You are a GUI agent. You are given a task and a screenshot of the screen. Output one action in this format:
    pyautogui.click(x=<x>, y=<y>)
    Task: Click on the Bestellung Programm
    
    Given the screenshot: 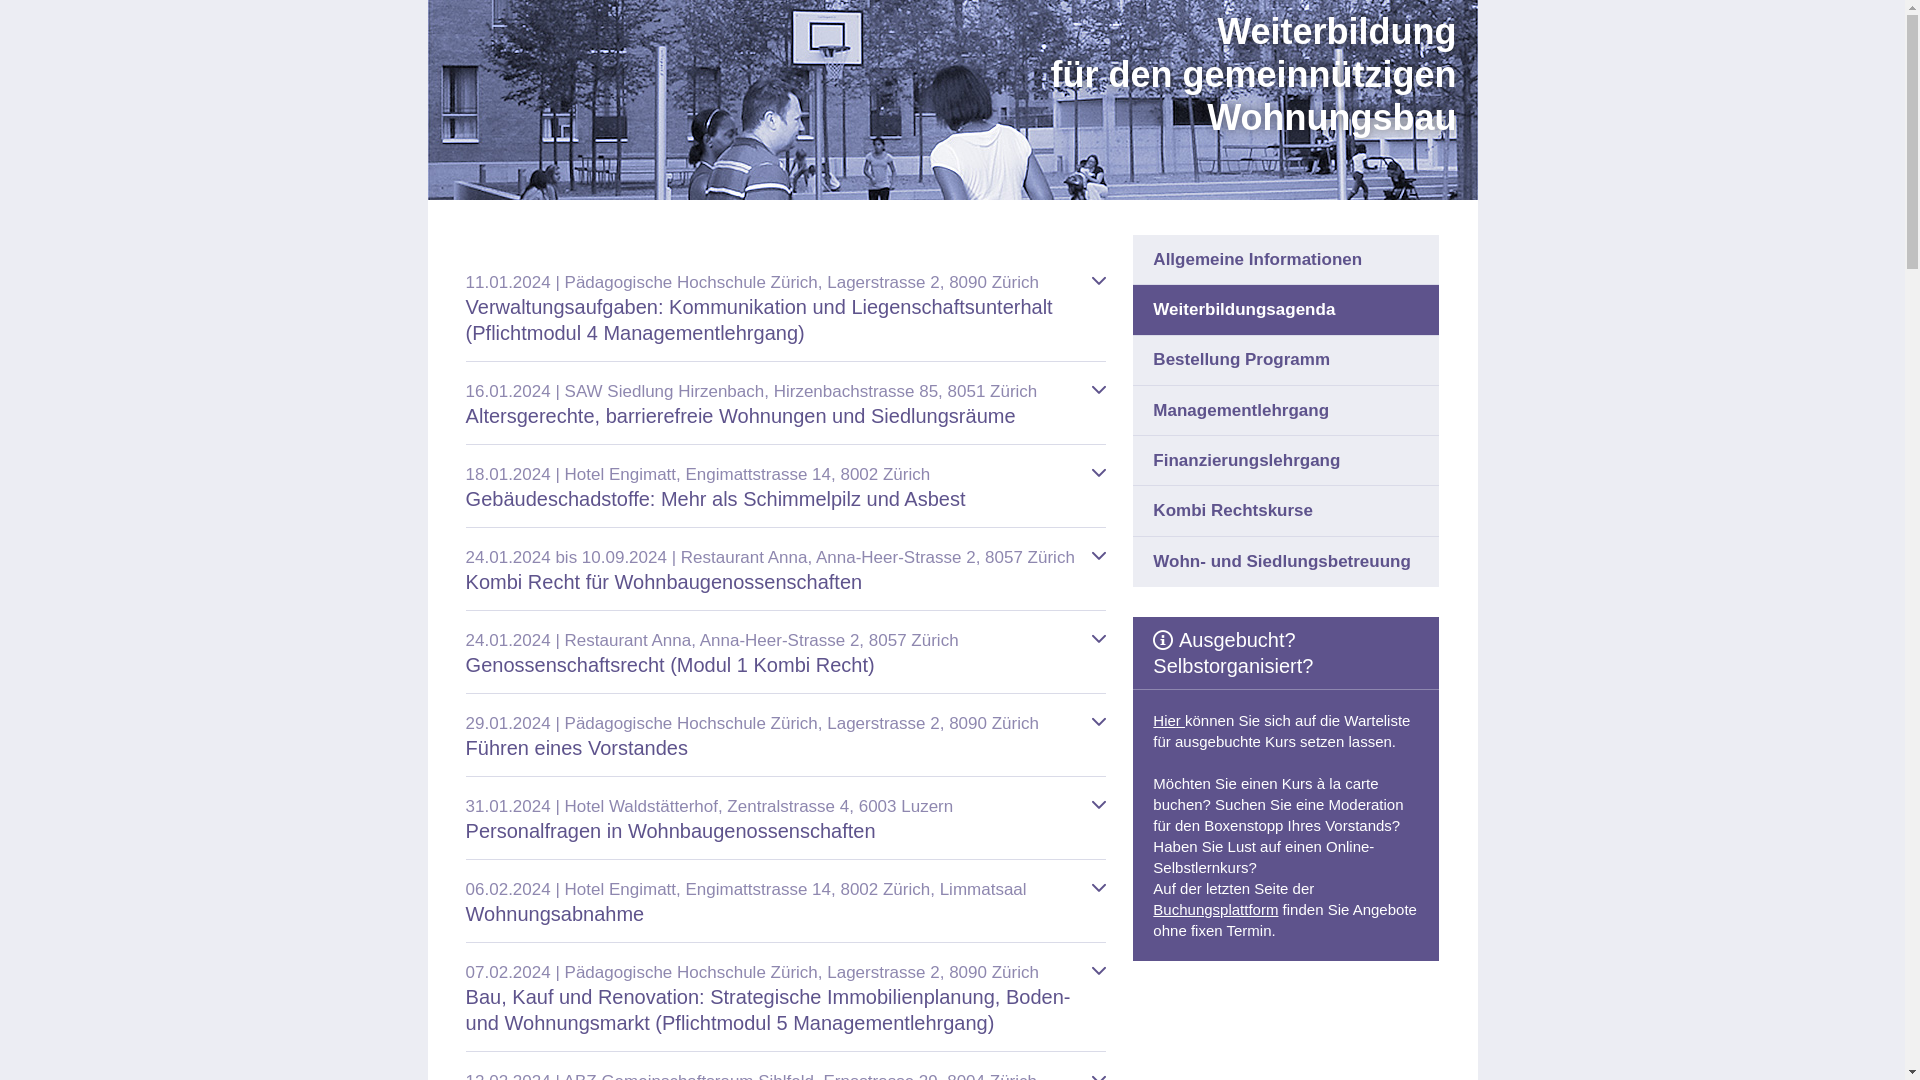 What is the action you would take?
    pyautogui.click(x=1286, y=361)
    